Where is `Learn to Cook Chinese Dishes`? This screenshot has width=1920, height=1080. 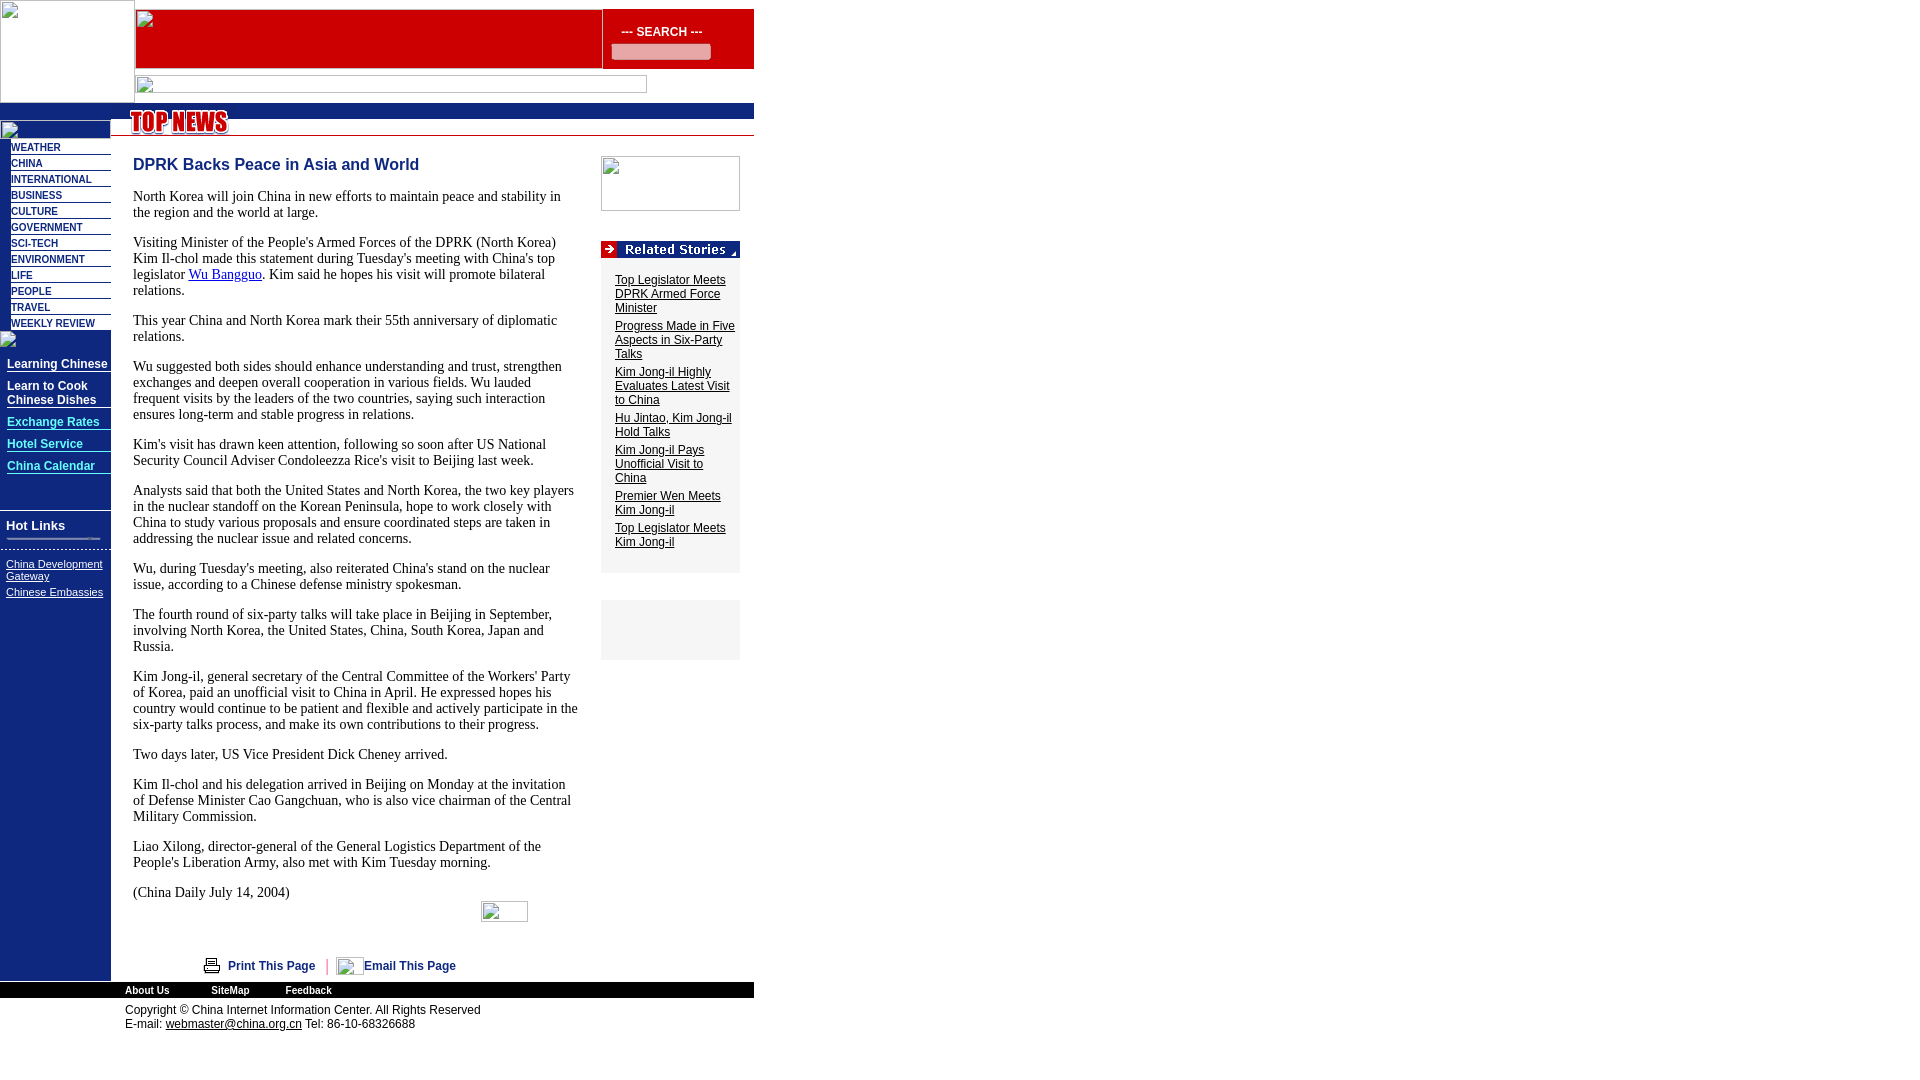 Learn to Cook Chinese Dishes is located at coordinates (52, 394).